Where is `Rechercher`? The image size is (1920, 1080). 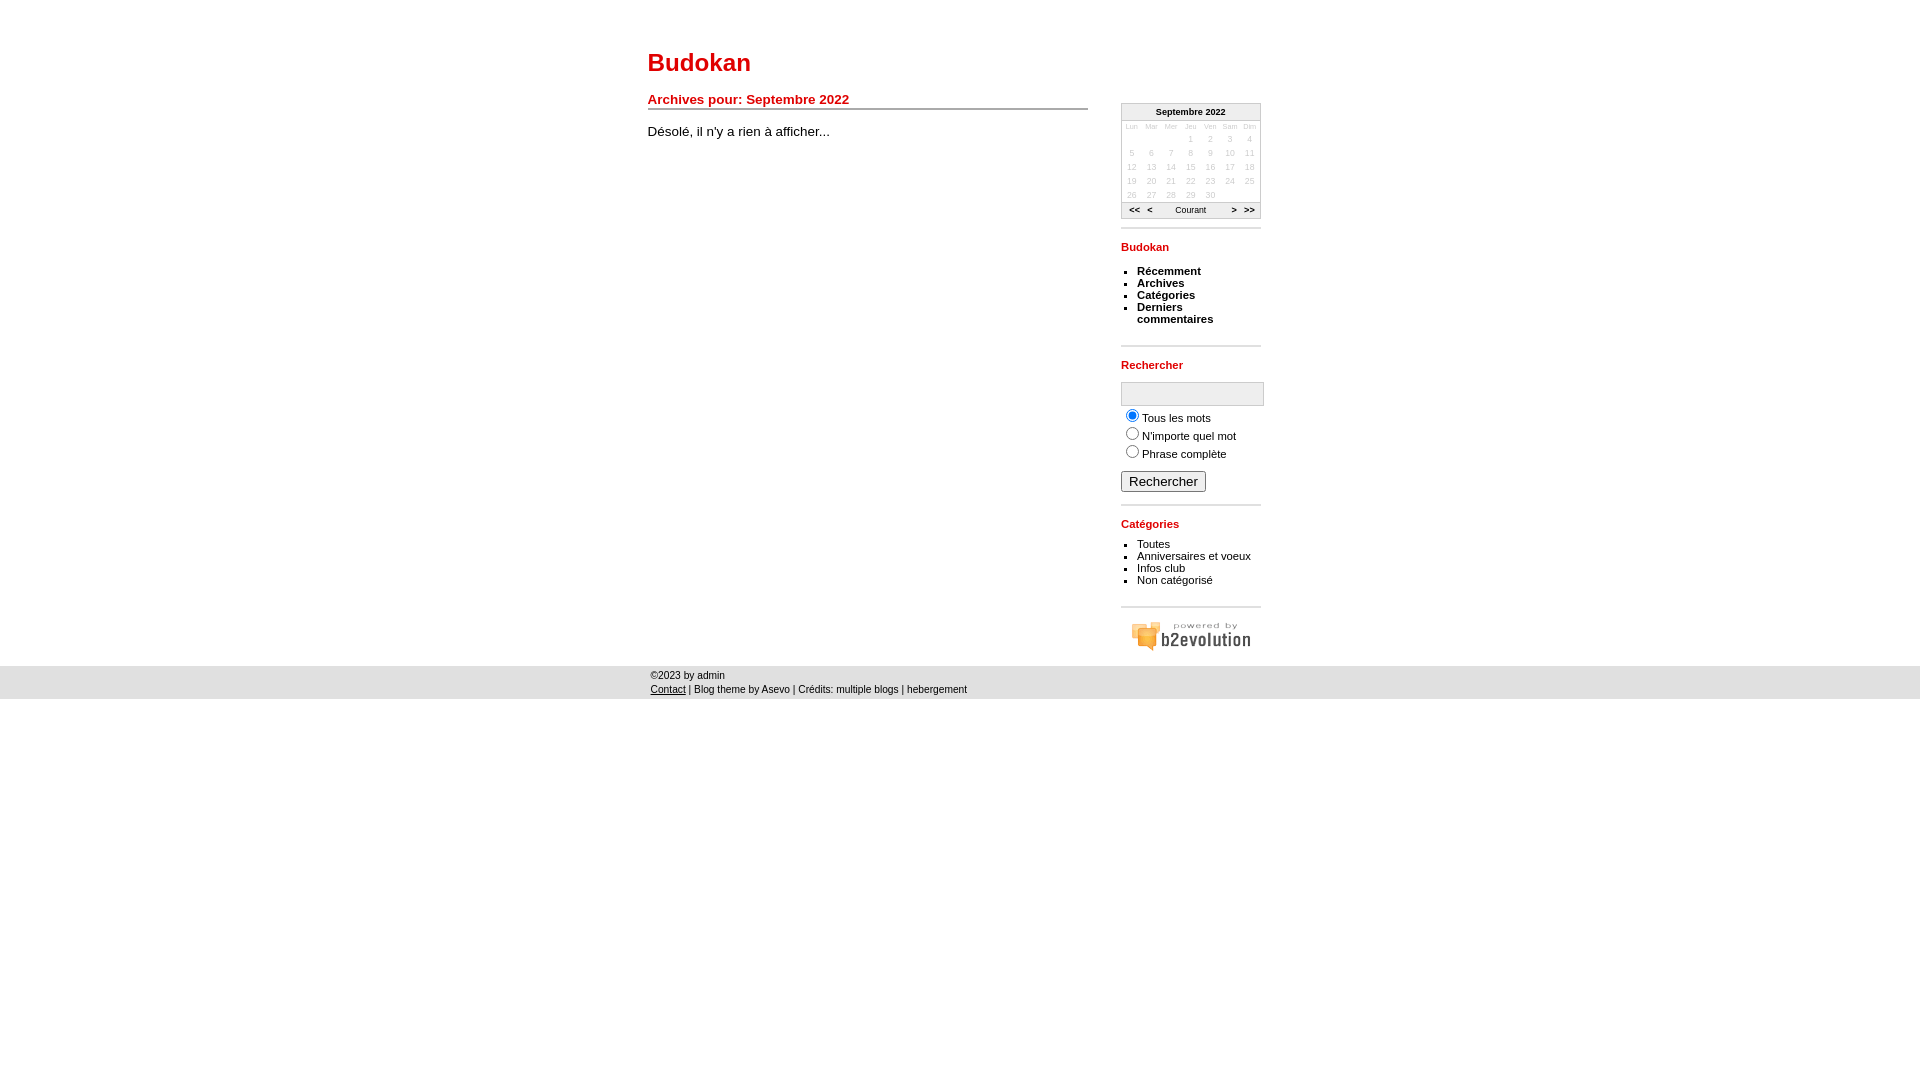
Rechercher is located at coordinates (1164, 482).